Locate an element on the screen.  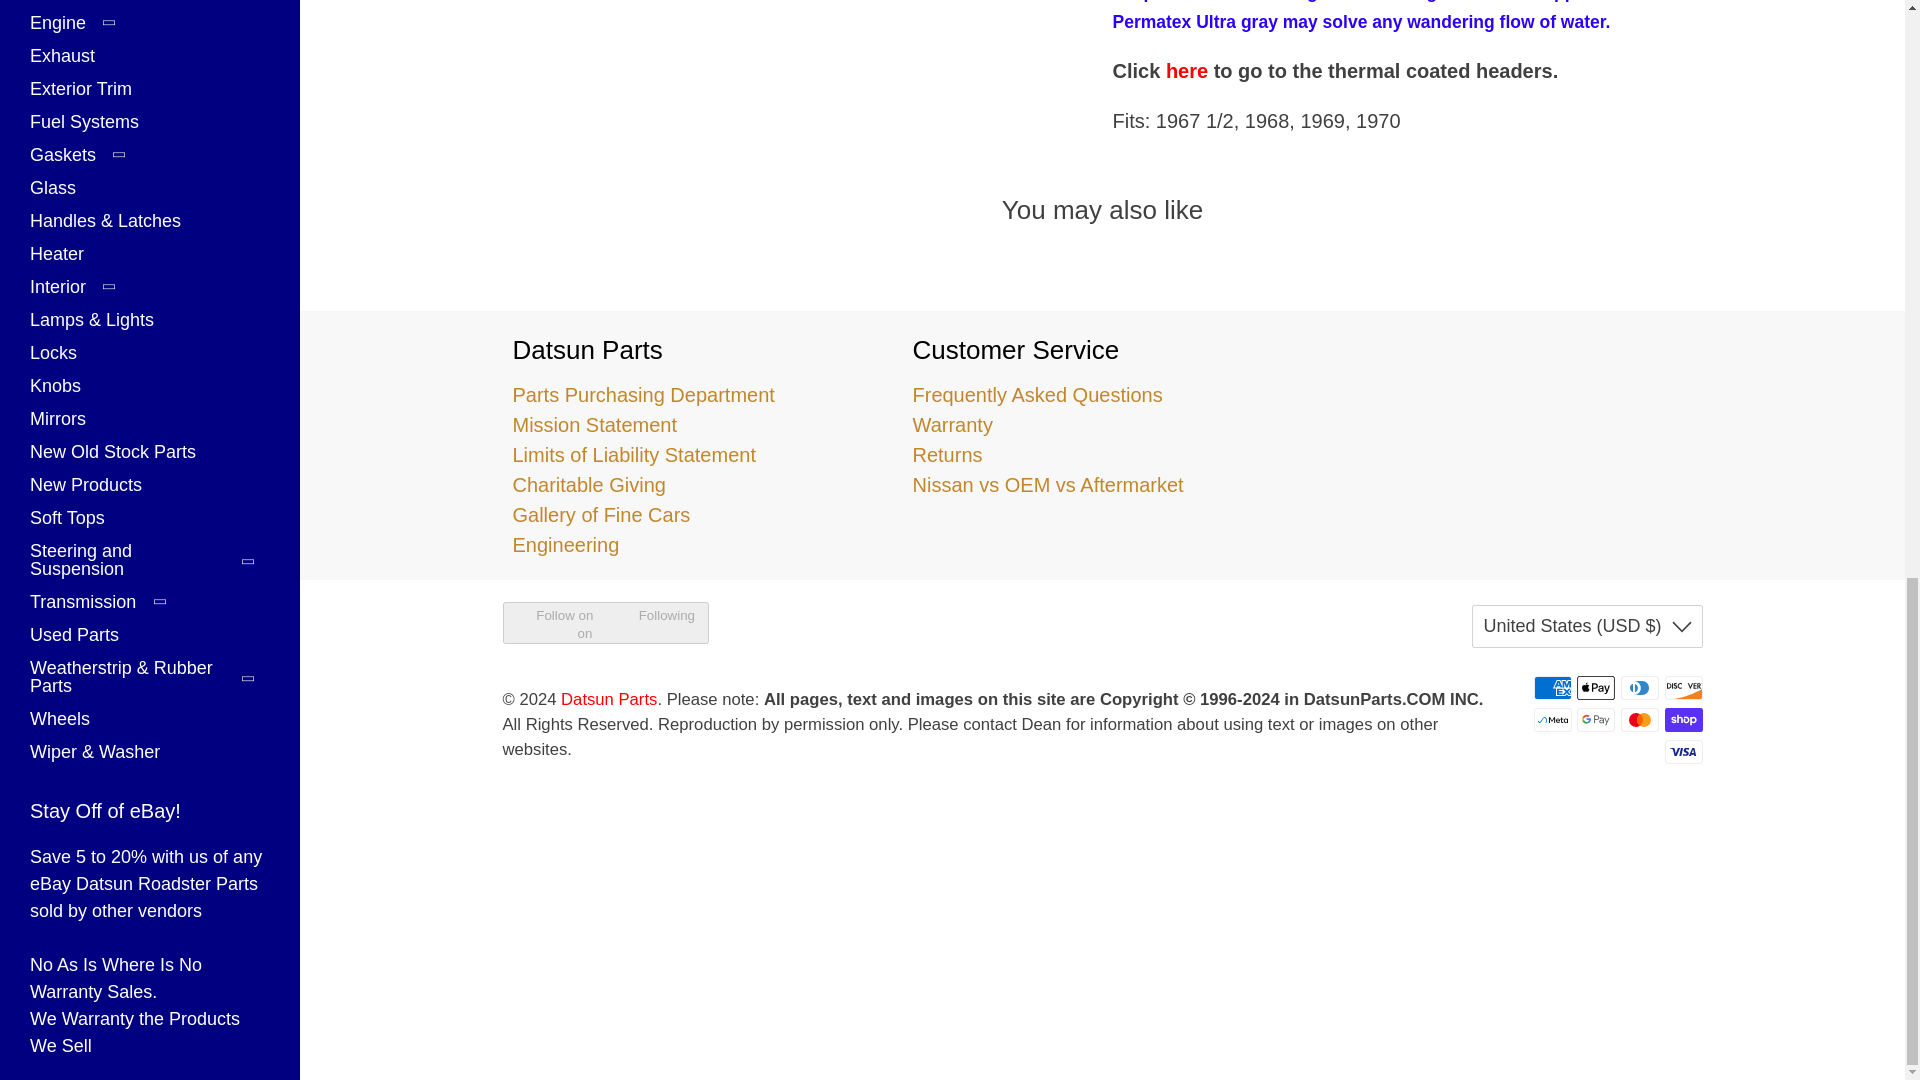
Discover is located at coordinates (1682, 688).